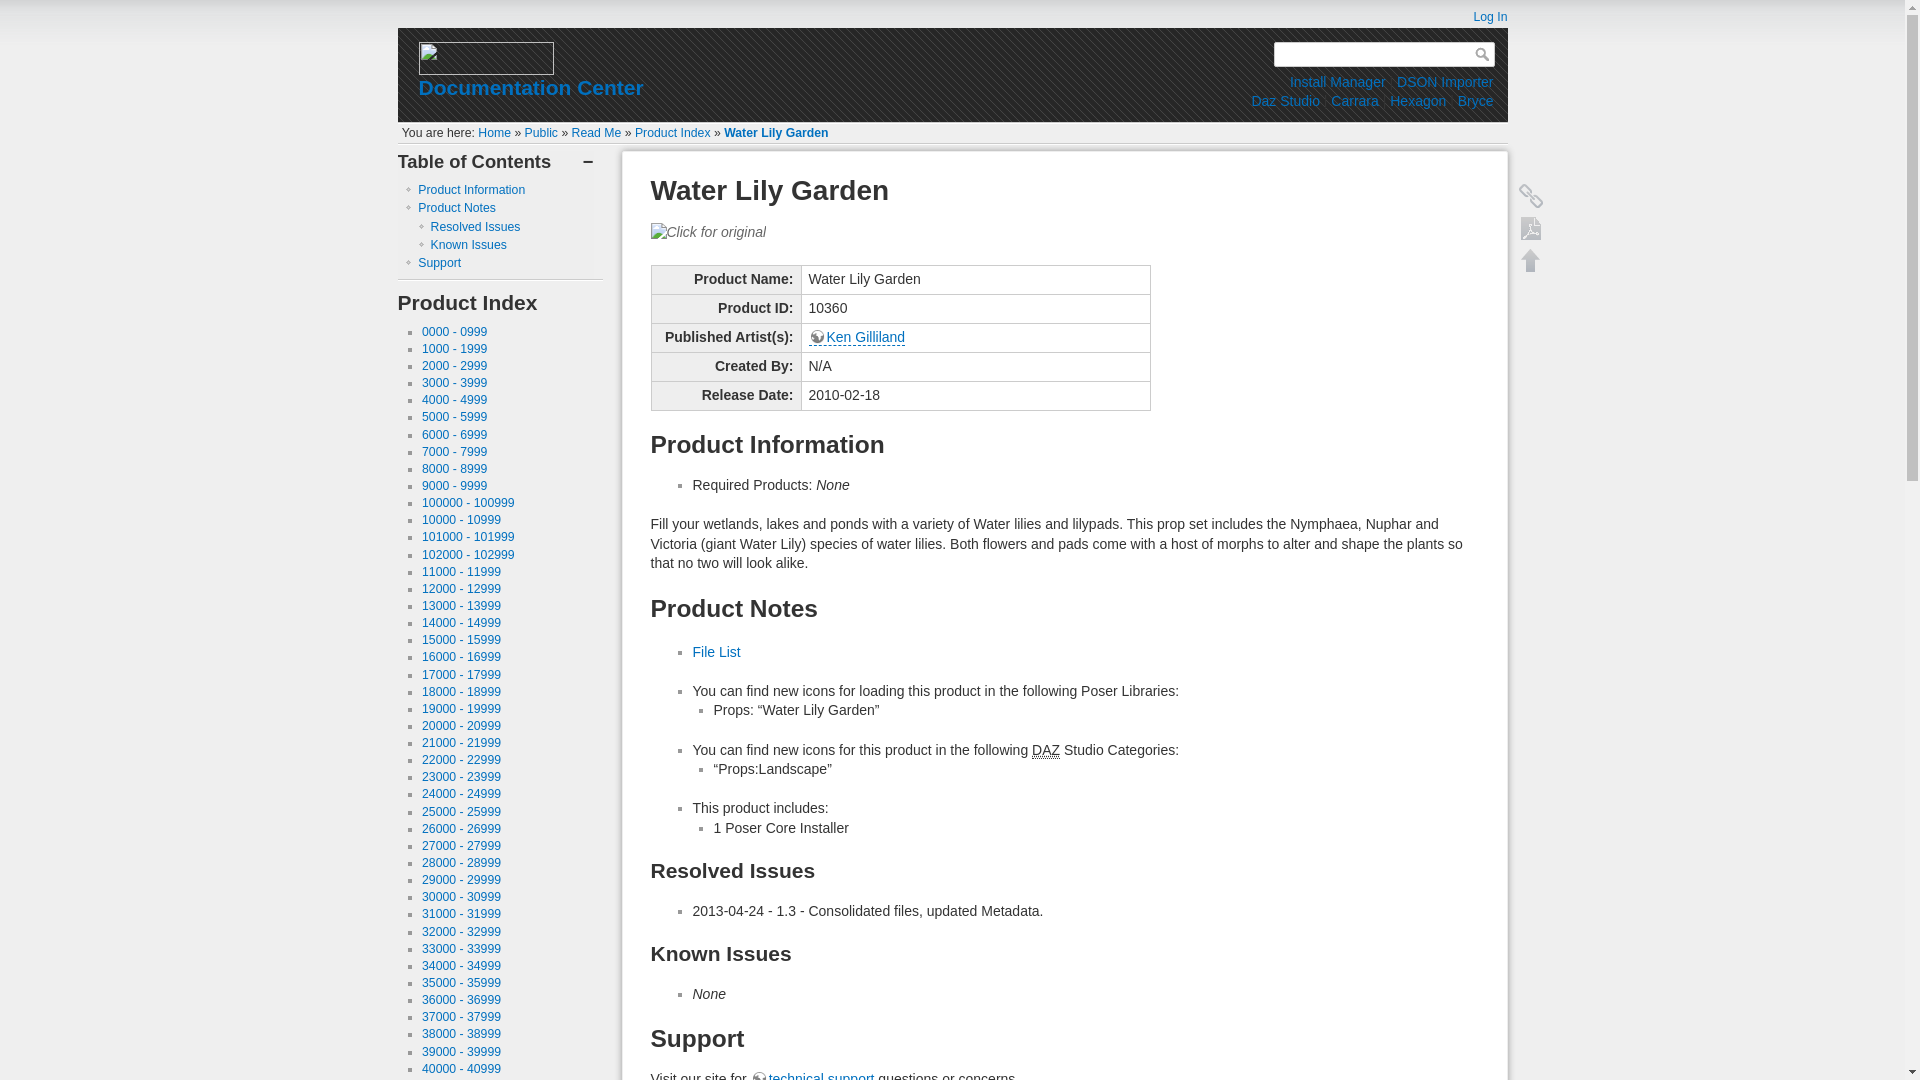 This screenshot has height=1080, width=1920. I want to click on Resolved Issues, so click(475, 227).